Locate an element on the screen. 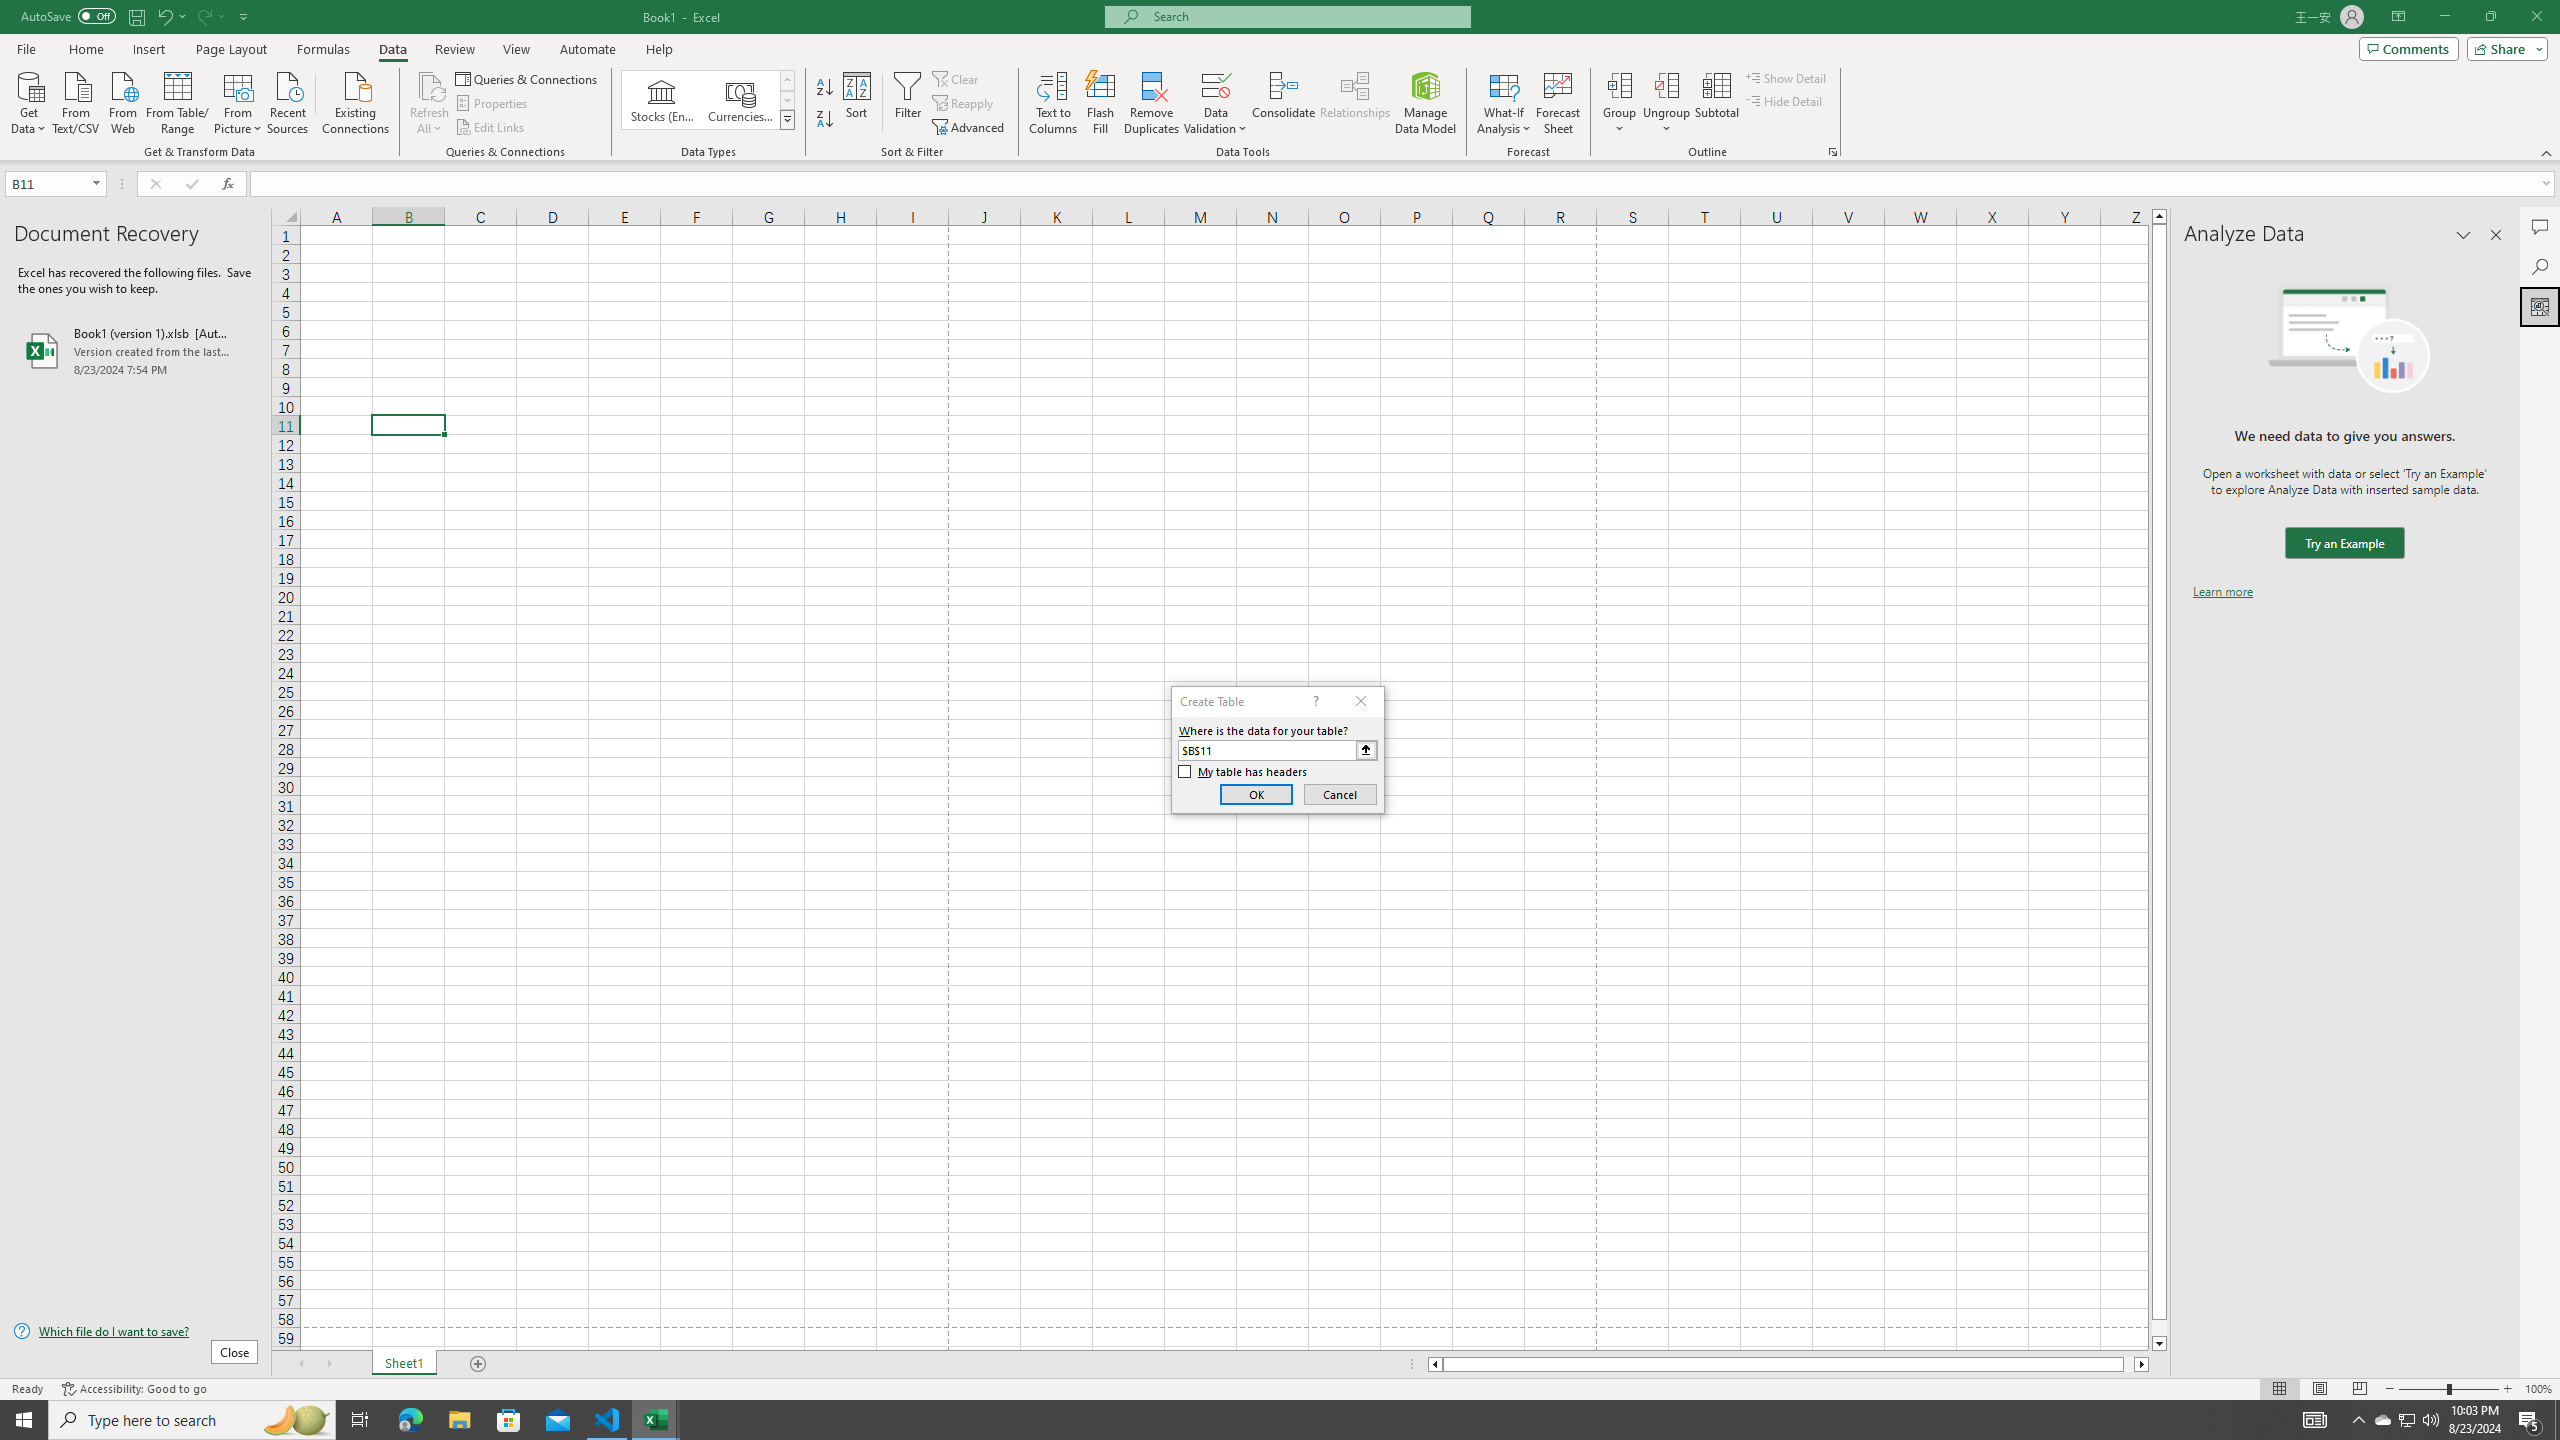 The height and width of the screenshot is (1440, 2560). Collapse the Ribbon is located at coordinates (2547, 152).